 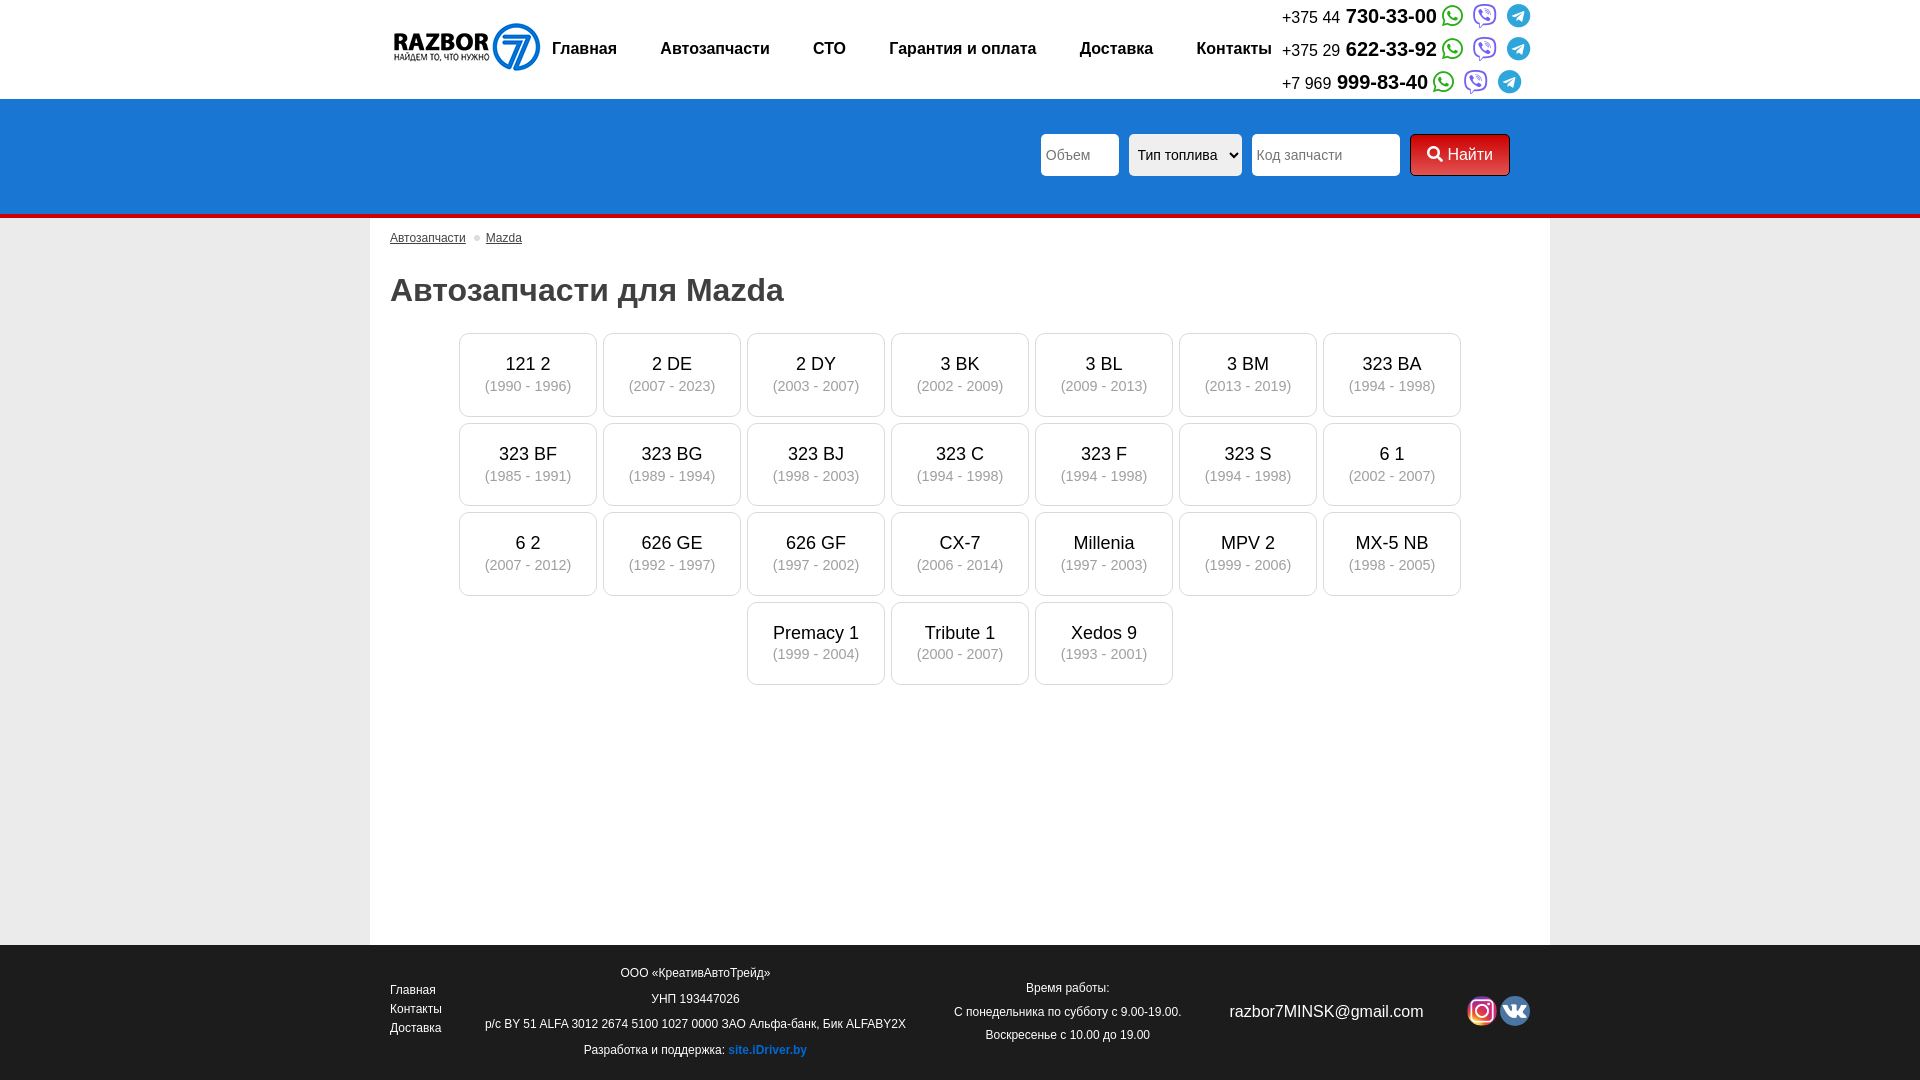 What do you see at coordinates (1104, 374) in the screenshot?
I see `3 BL
(2009 - 2013)` at bounding box center [1104, 374].